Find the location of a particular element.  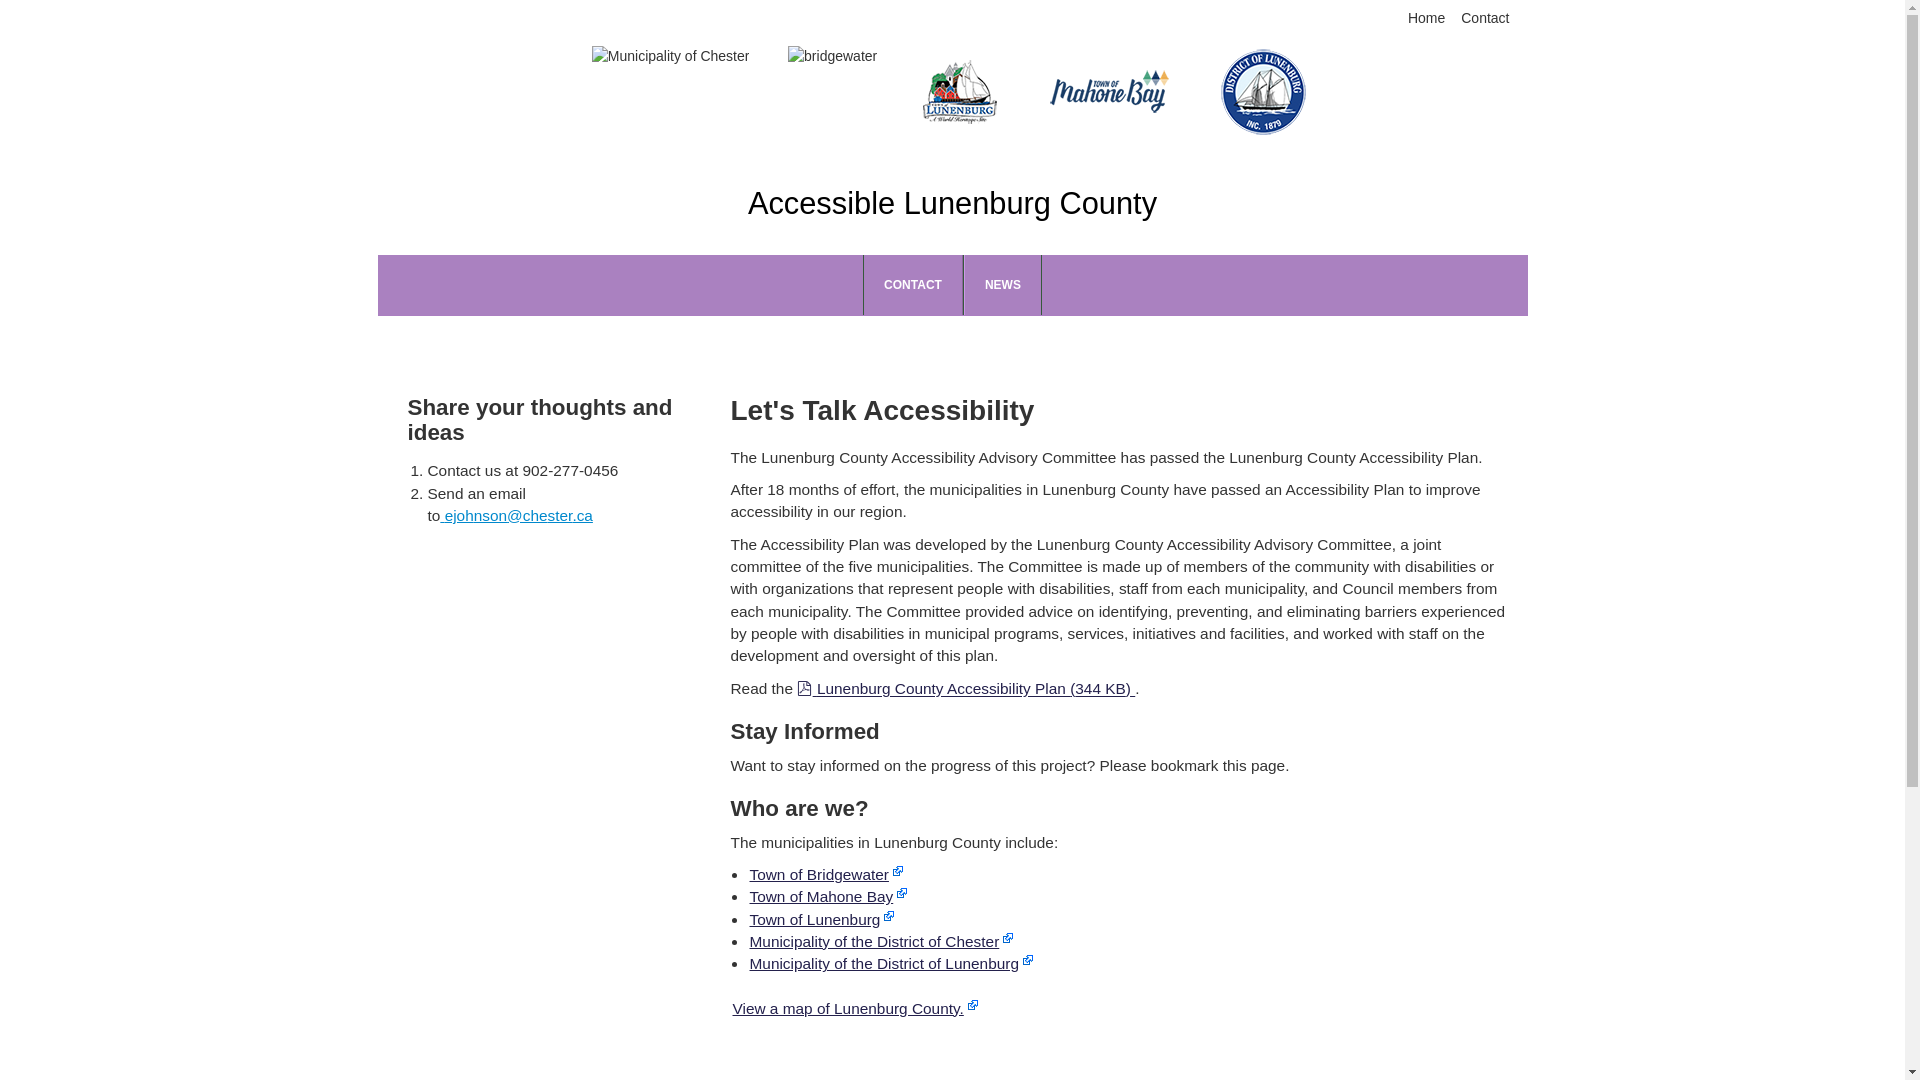

Town of Lunenburg is located at coordinates (822, 920).